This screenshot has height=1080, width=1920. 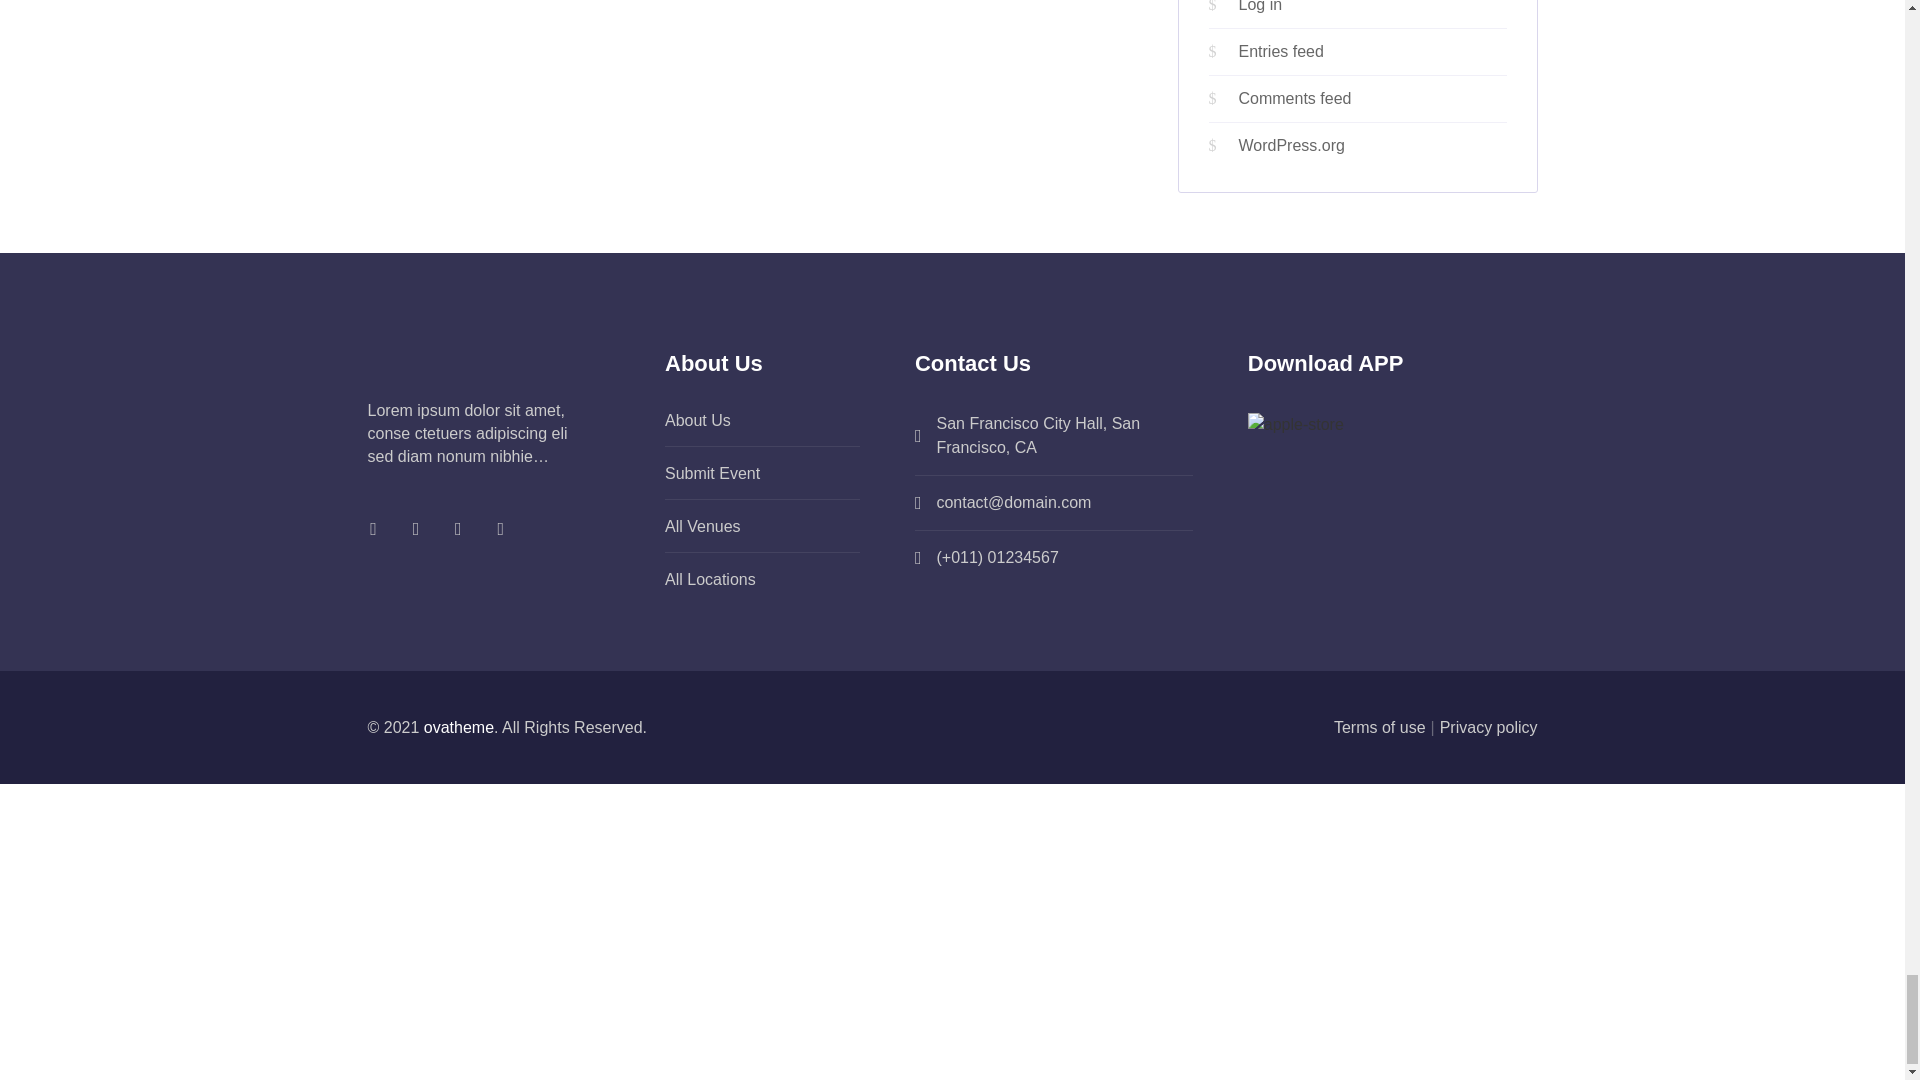 What do you see at coordinates (1296, 424) in the screenshot?
I see `apple-store` at bounding box center [1296, 424].